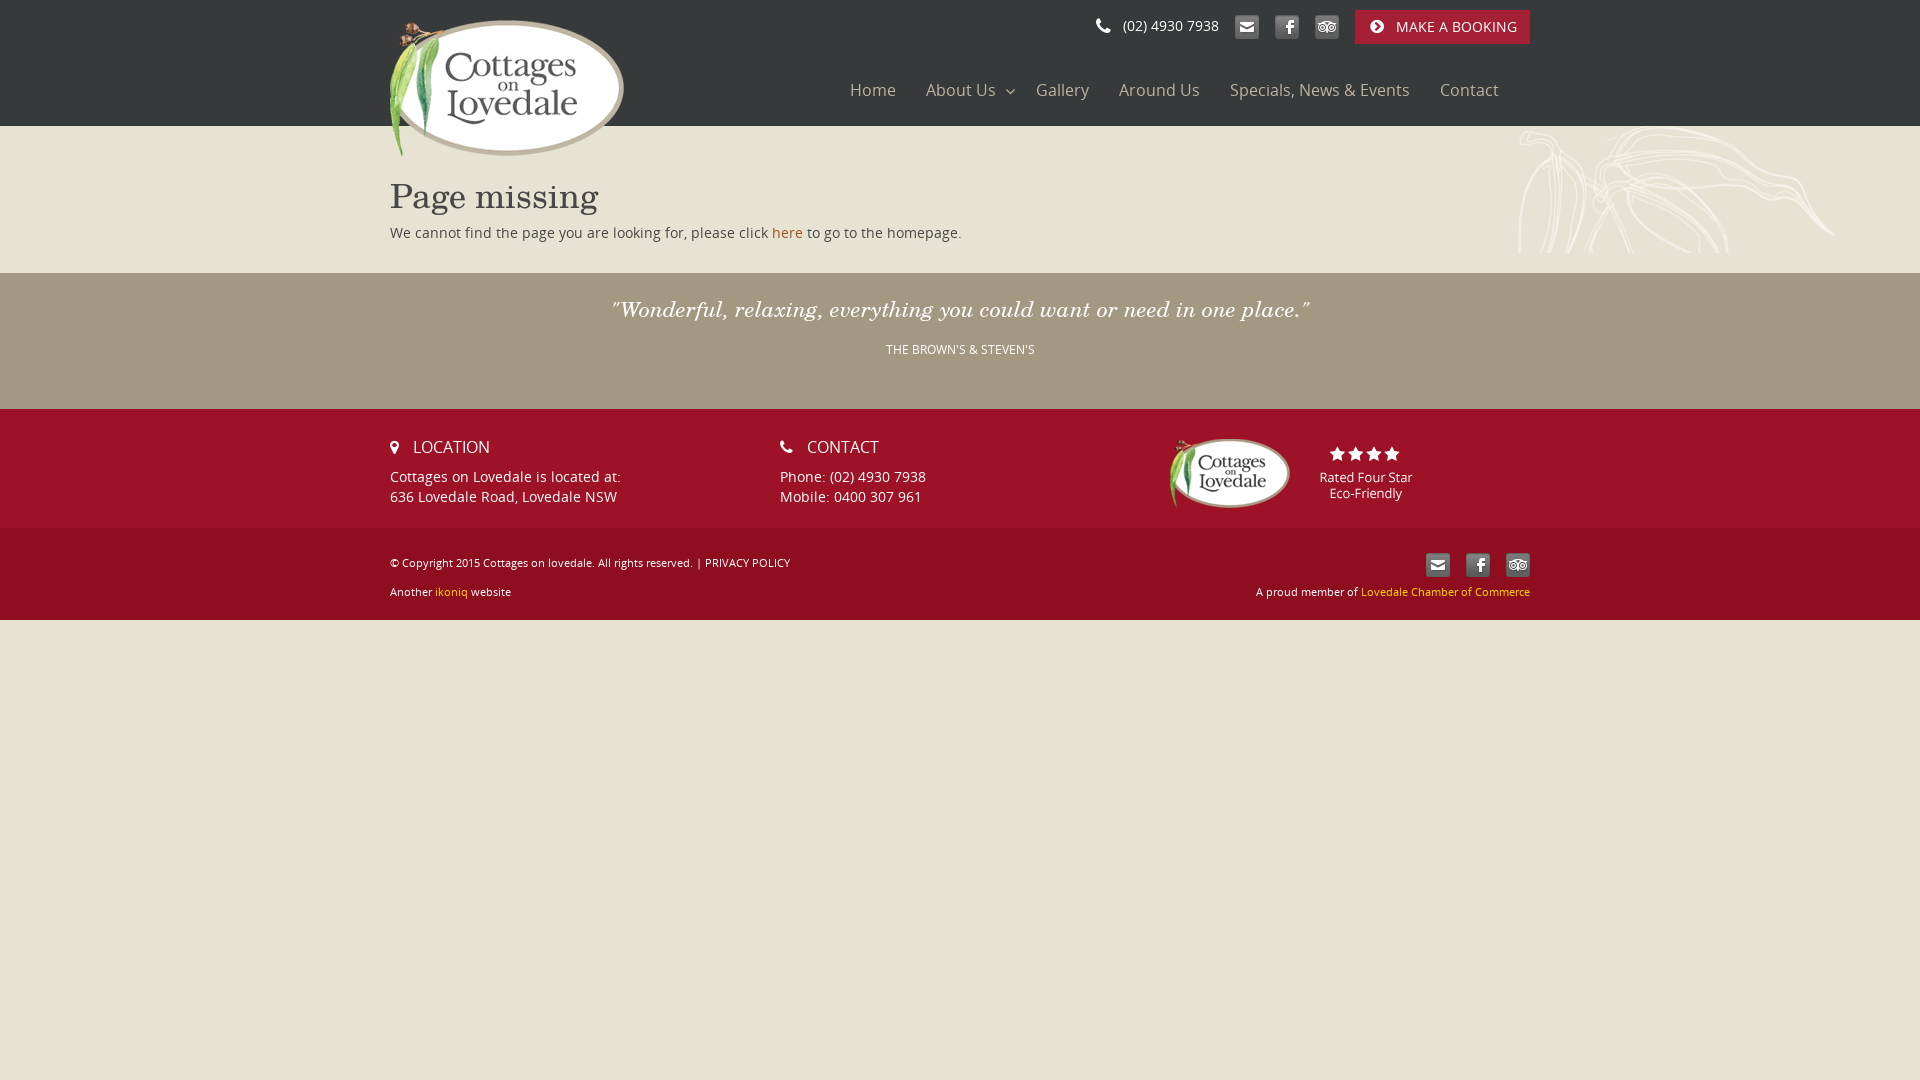  I want to click on Specials, News & Events, so click(1320, 90).